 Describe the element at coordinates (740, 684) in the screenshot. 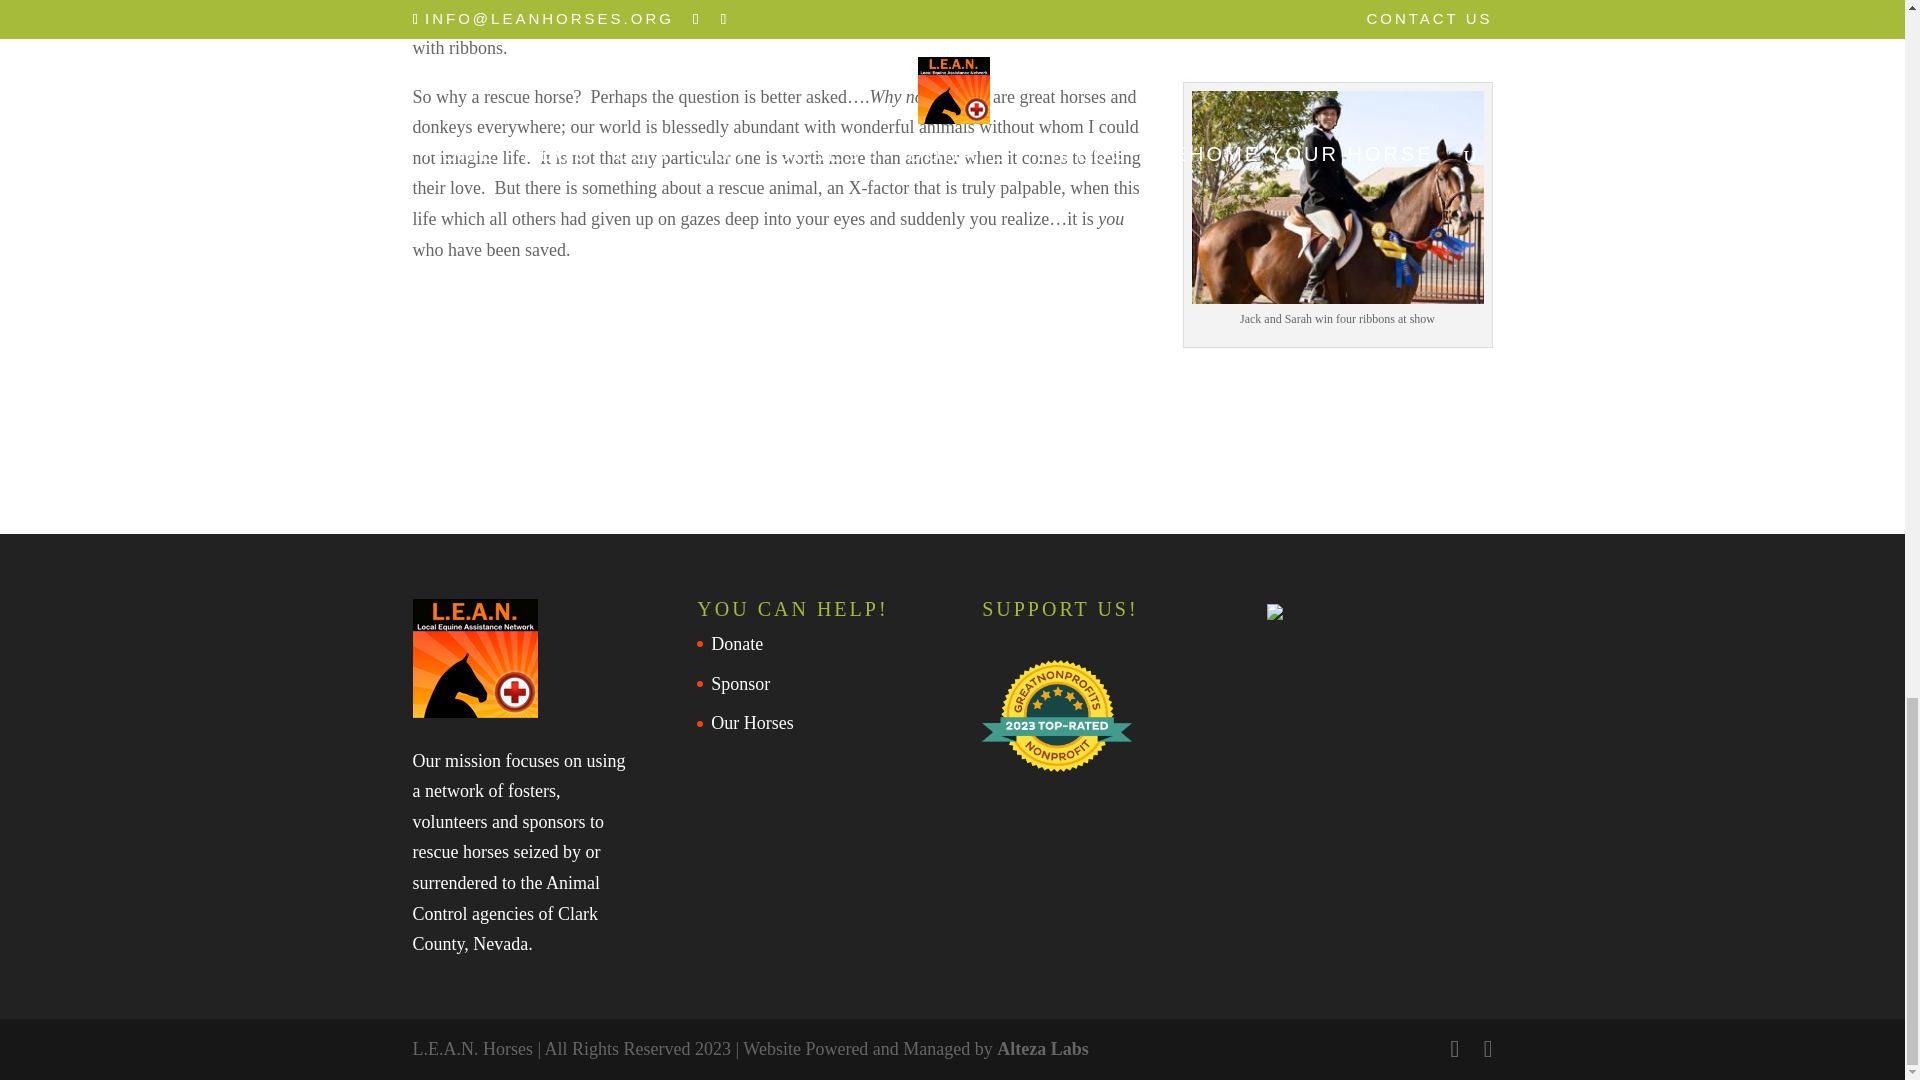

I see `Sponsor` at that location.